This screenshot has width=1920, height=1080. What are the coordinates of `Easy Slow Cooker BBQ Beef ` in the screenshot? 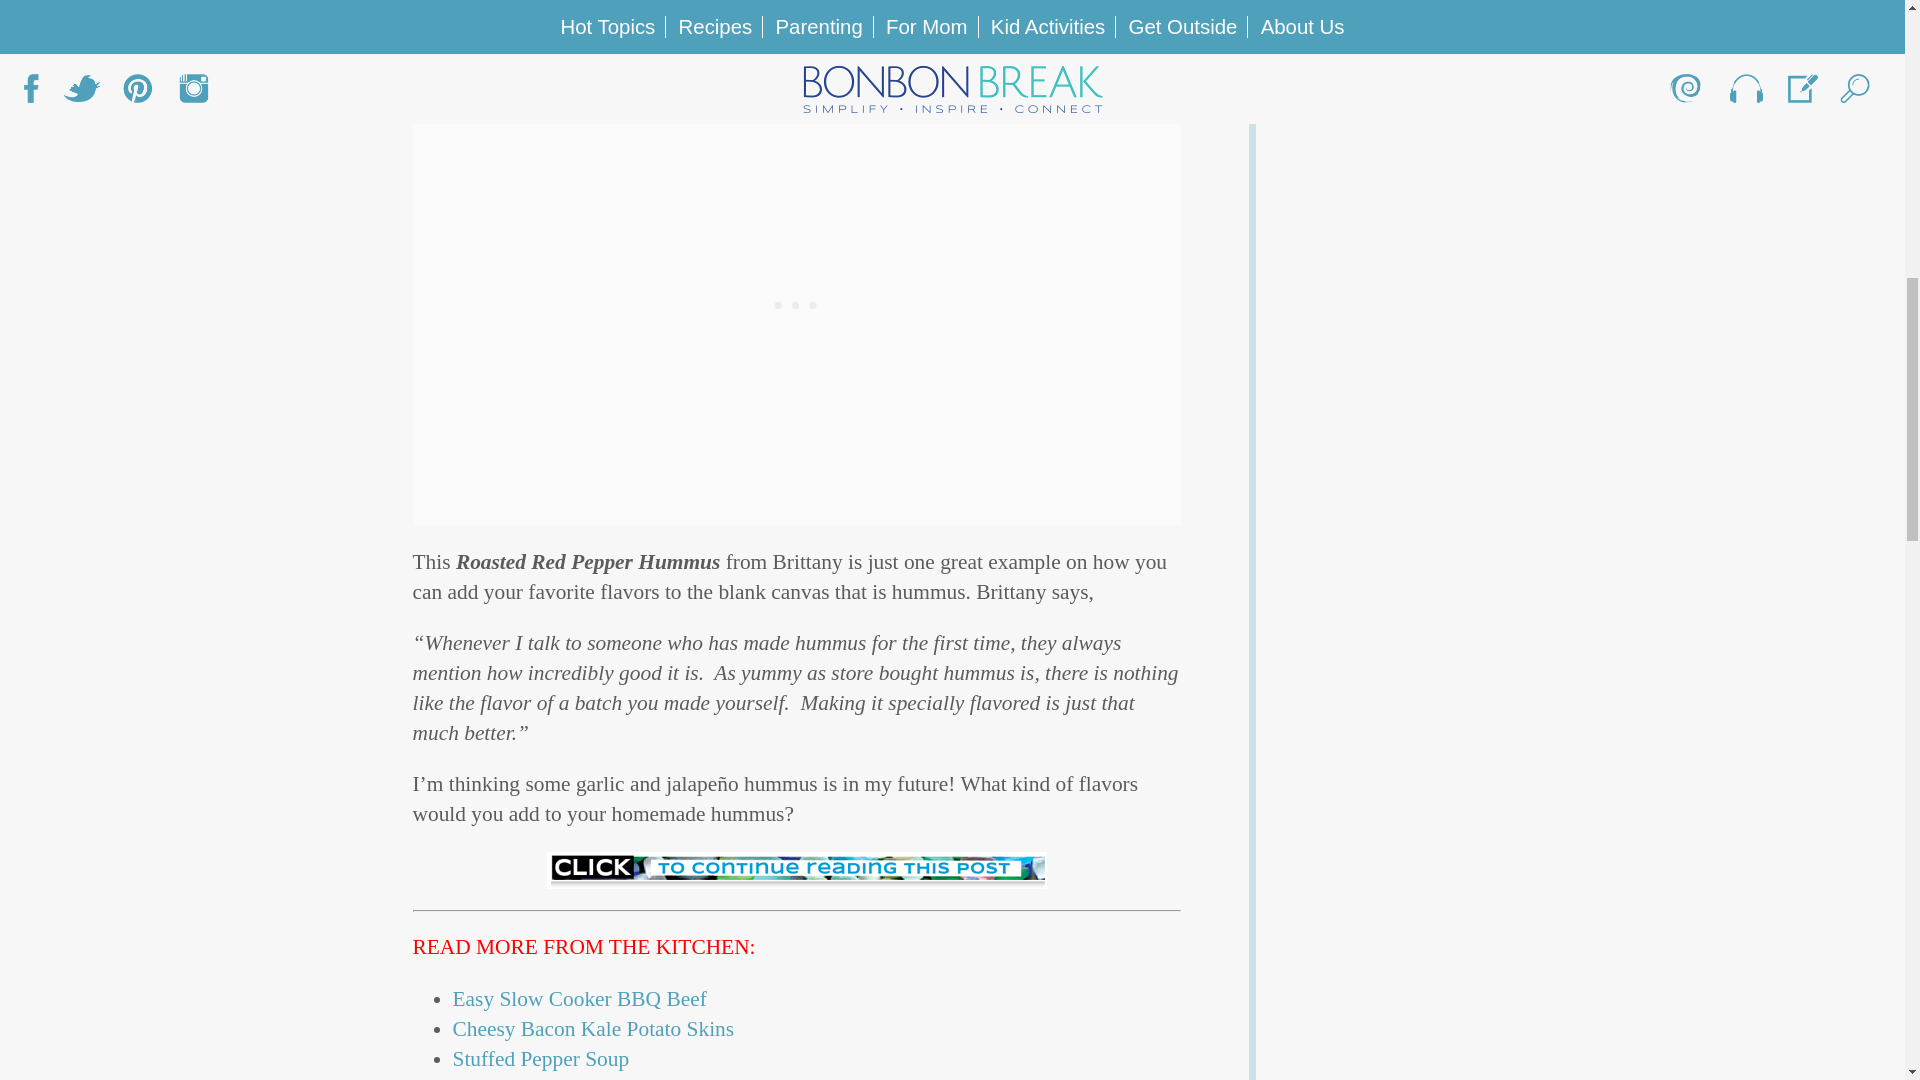 It's located at (582, 998).